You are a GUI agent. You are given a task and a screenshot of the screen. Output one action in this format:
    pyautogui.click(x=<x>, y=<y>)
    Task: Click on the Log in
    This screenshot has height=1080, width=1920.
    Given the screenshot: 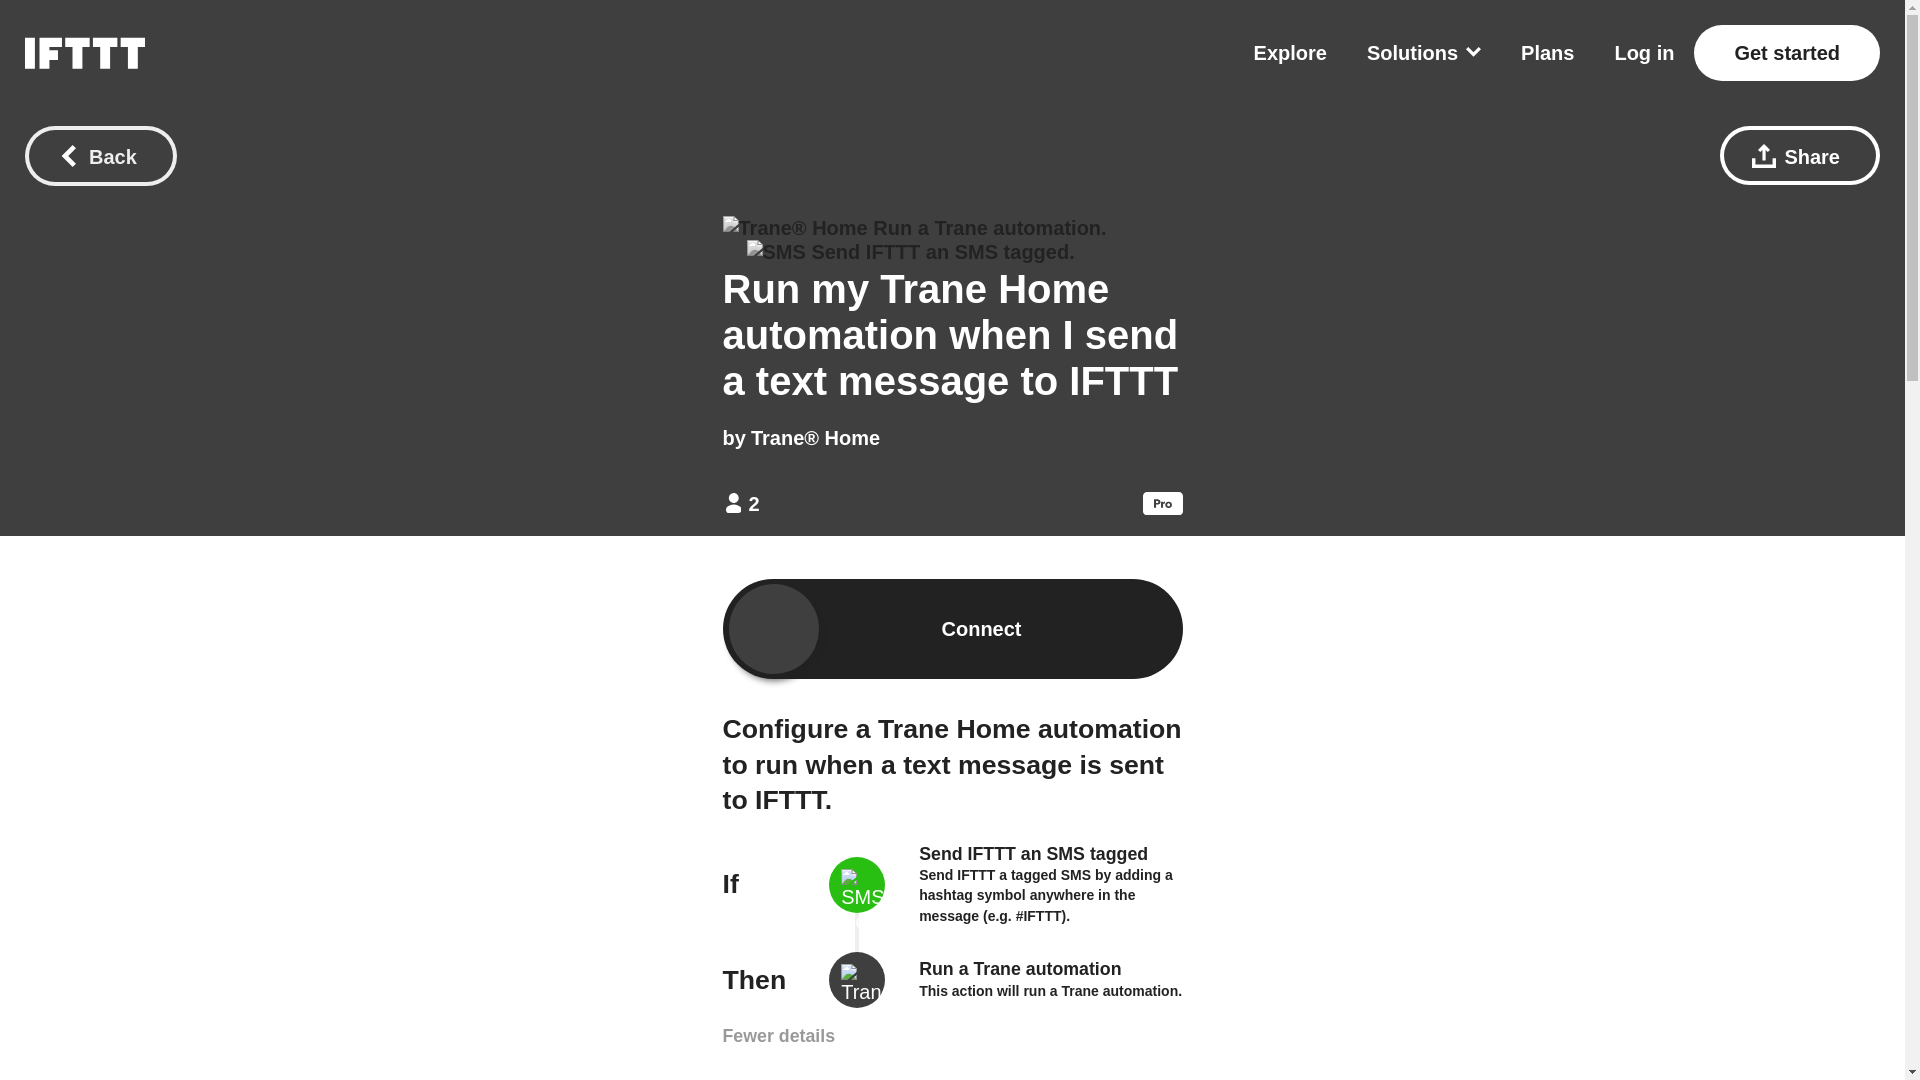 What is the action you would take?
    pyautogui.click(x=1644, y=52)
    